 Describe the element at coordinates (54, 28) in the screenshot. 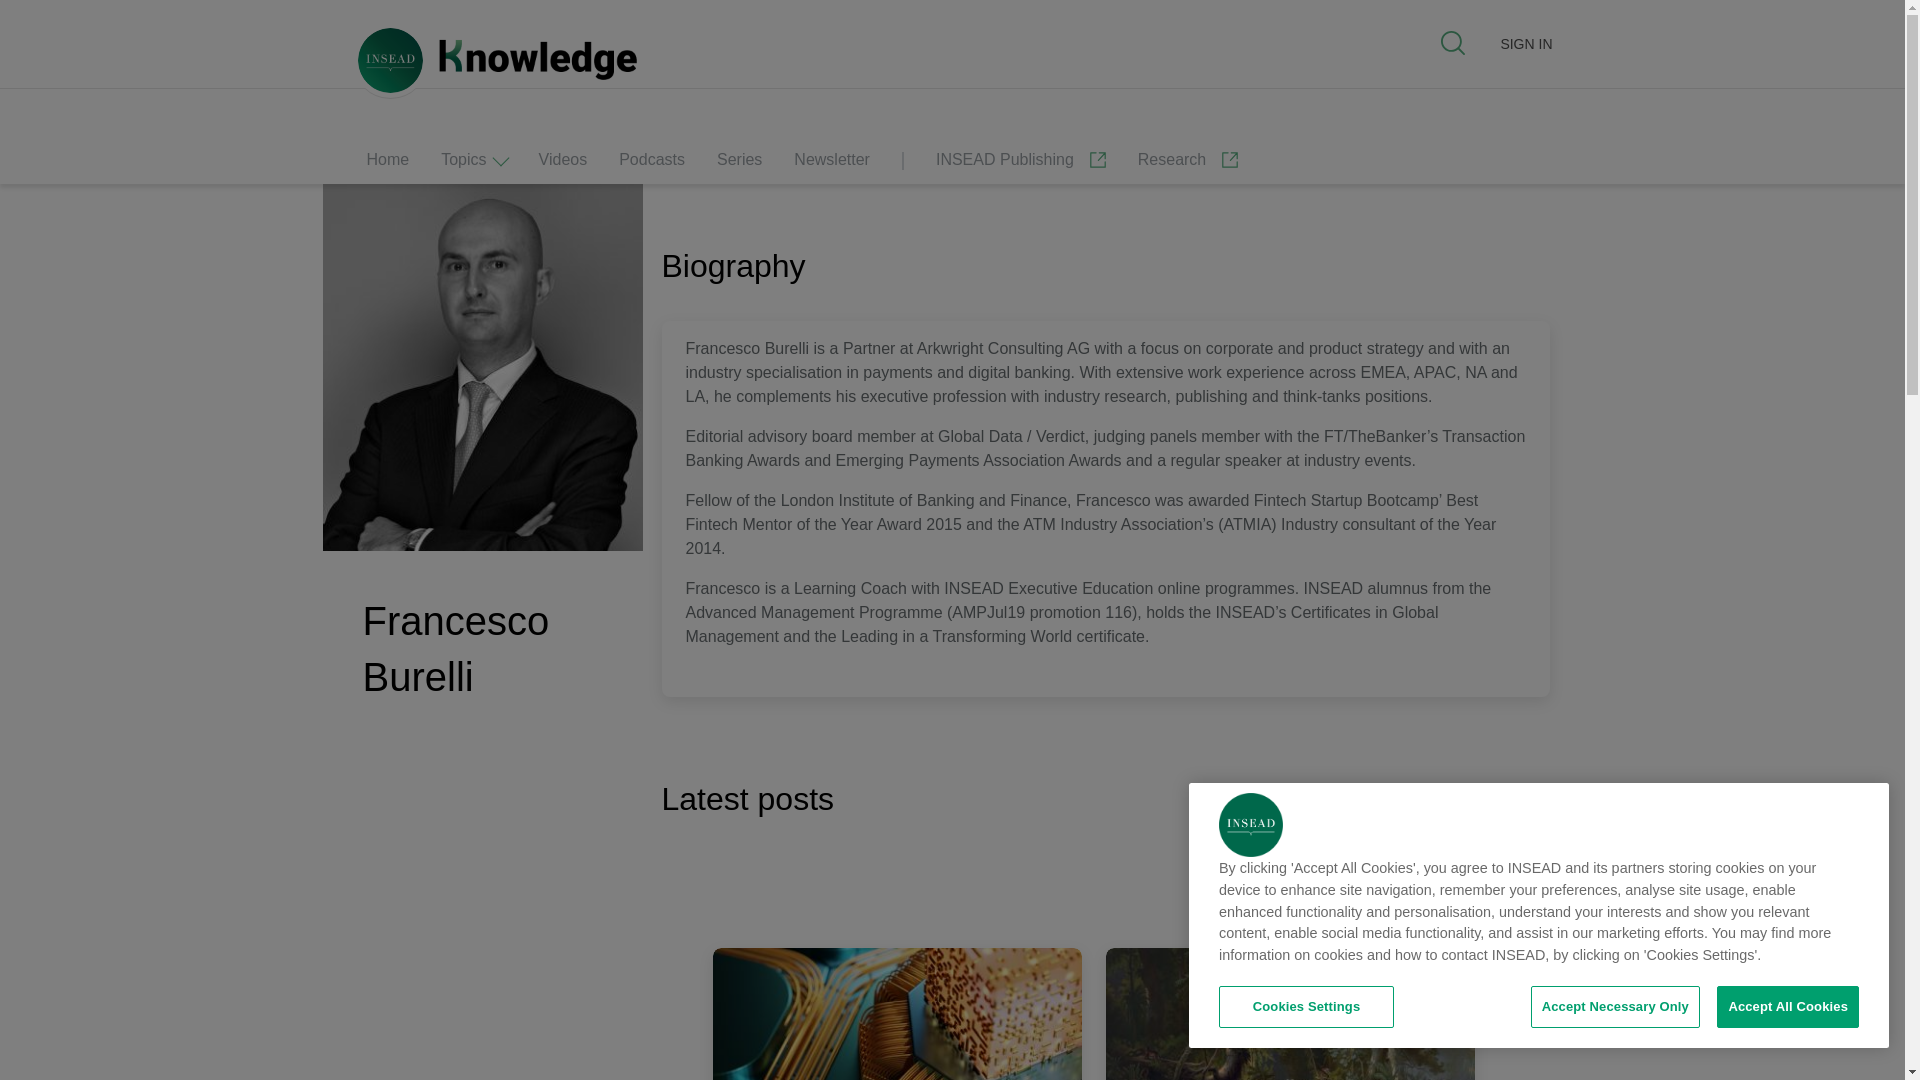

I see `Apply` at that location.